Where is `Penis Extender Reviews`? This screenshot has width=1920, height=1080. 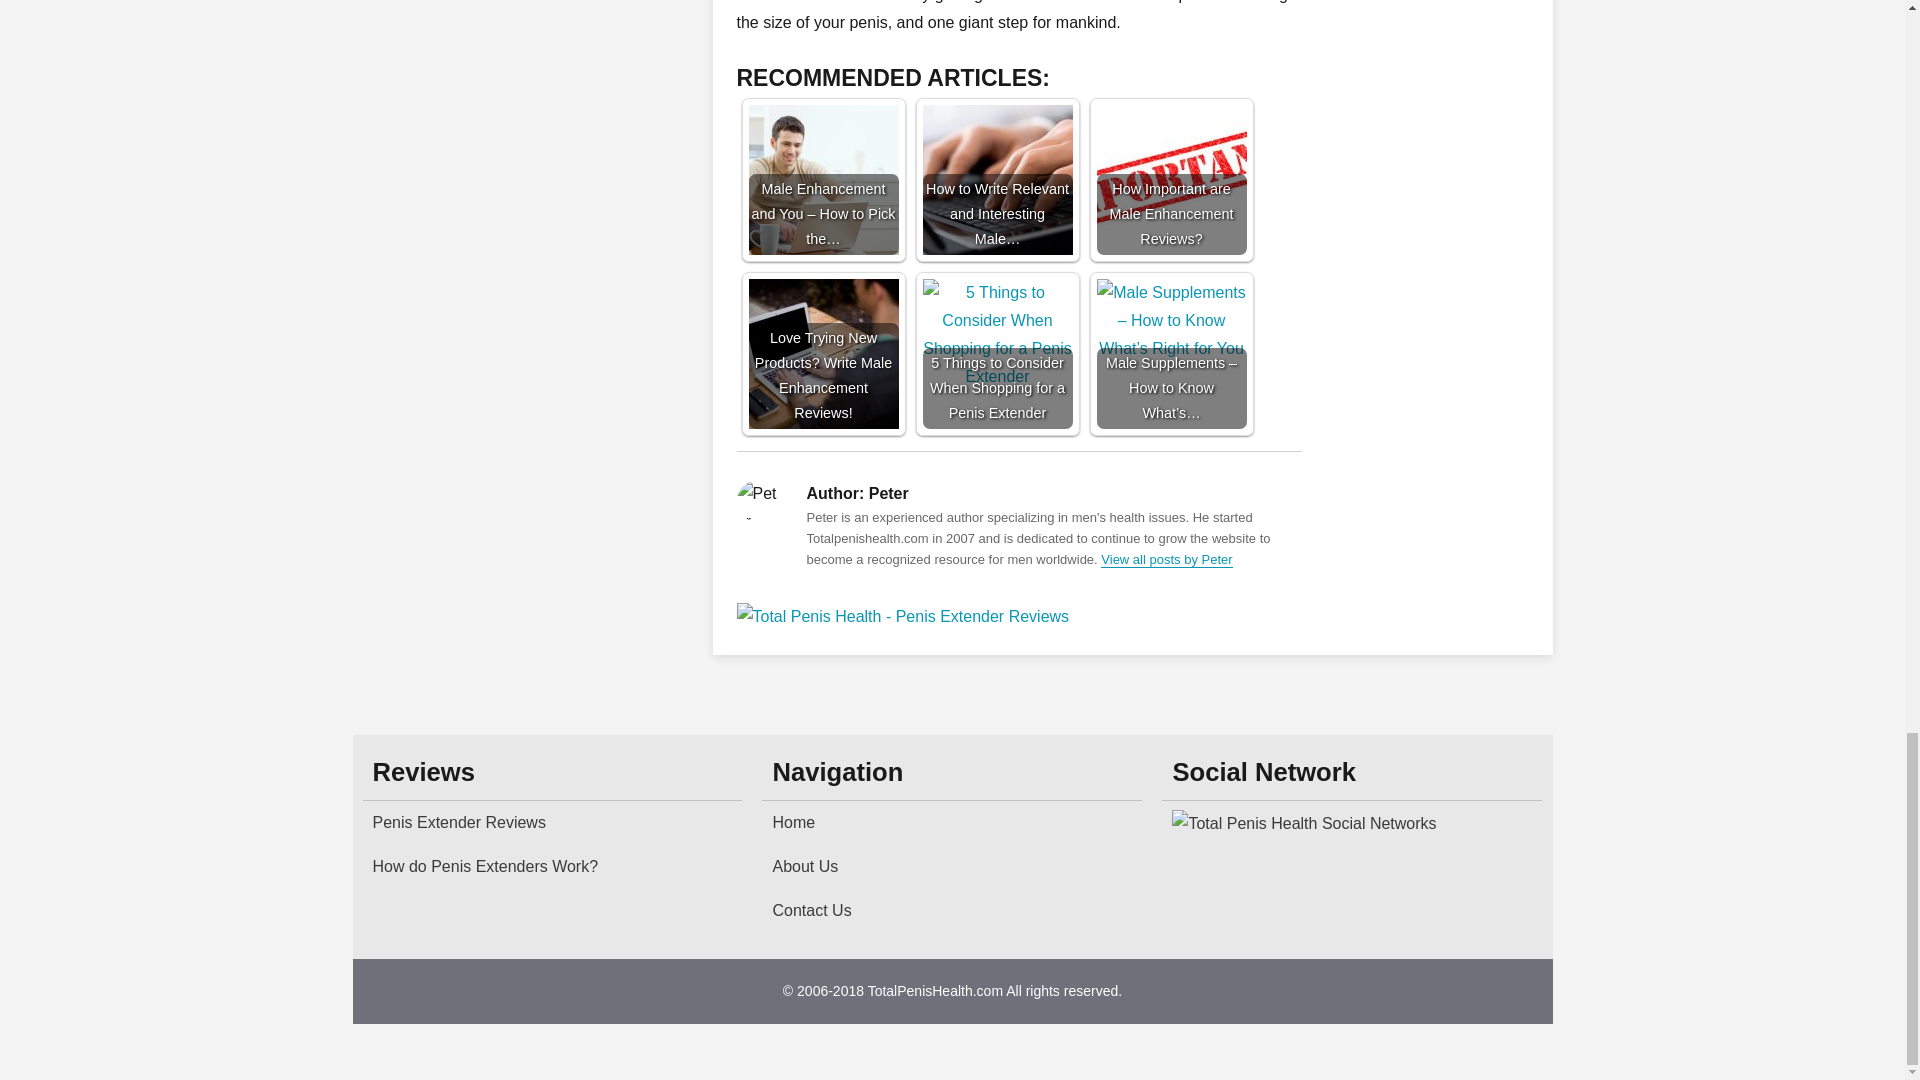 Penis Extender Reviews is located at coordinates (552, 822).